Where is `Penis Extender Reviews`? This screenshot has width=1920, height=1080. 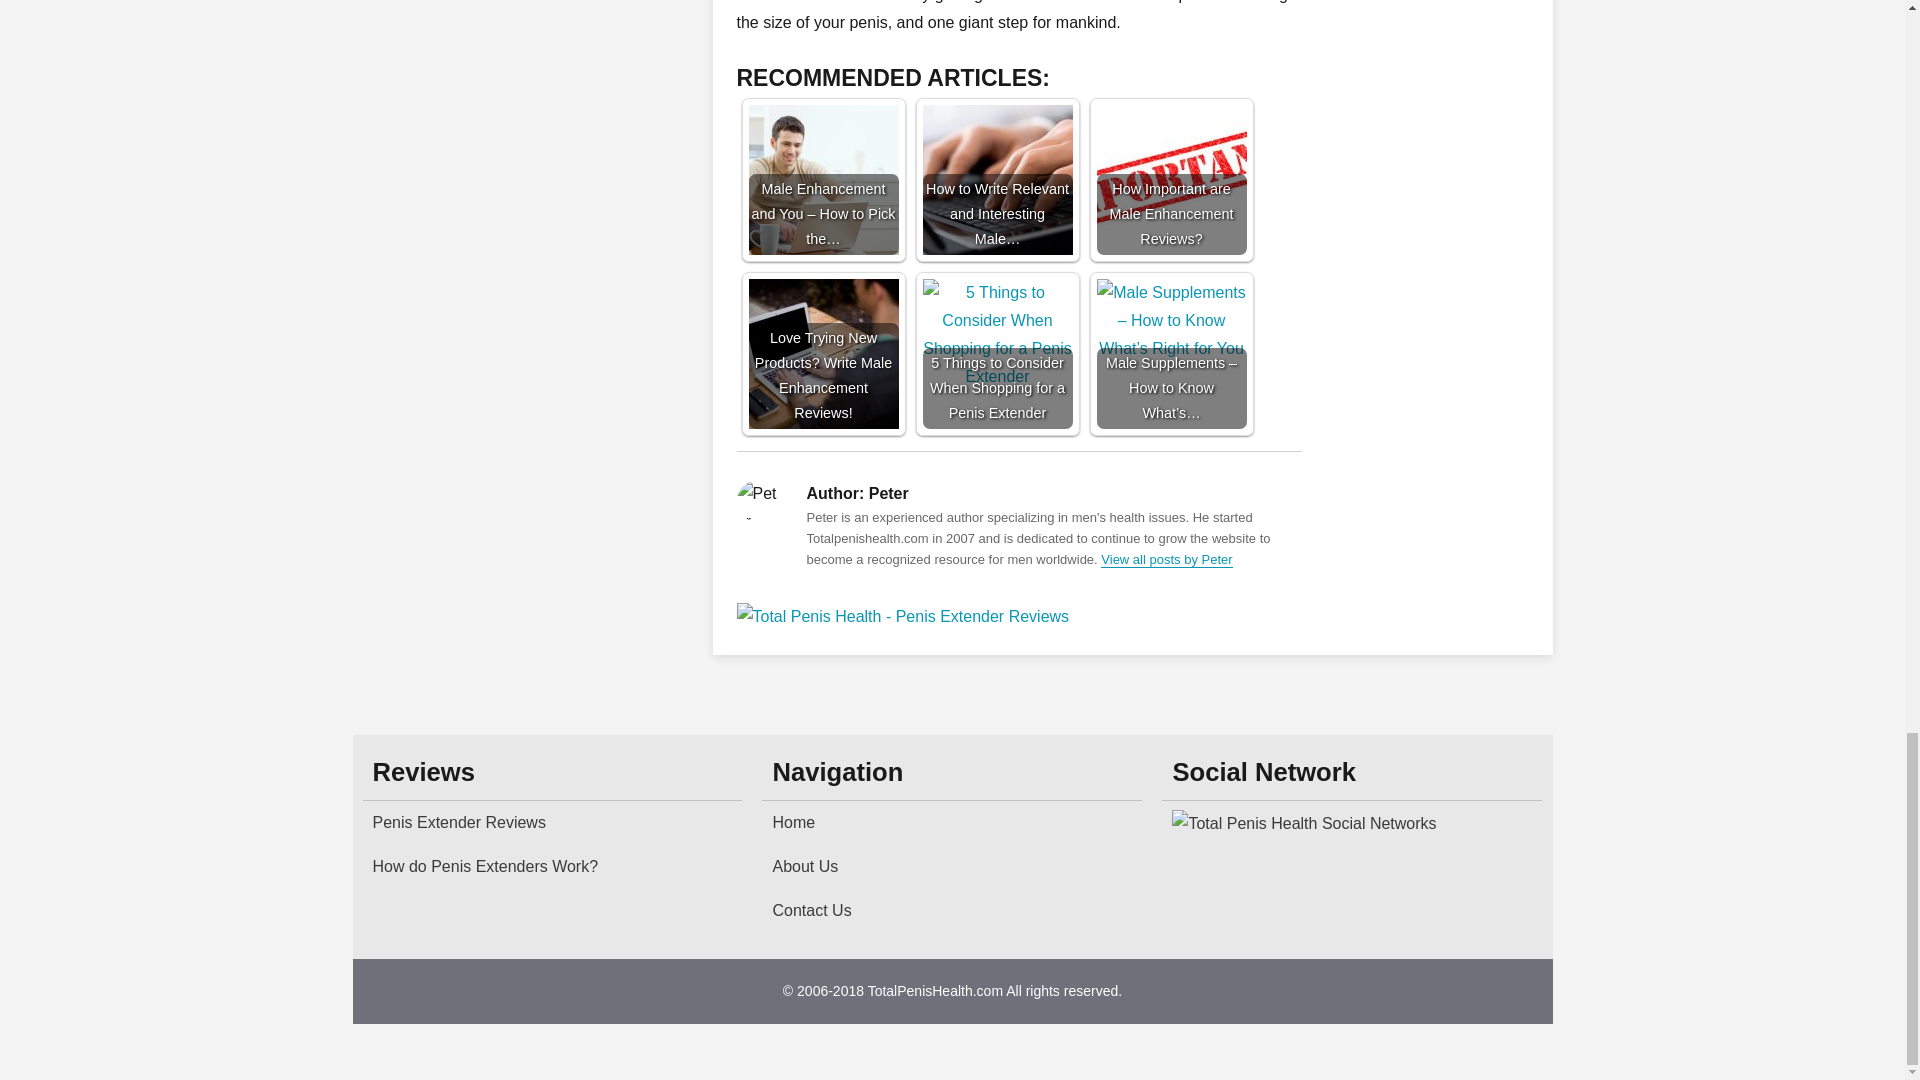 Penis Extender Reviews is located at coordinates (552, 822).